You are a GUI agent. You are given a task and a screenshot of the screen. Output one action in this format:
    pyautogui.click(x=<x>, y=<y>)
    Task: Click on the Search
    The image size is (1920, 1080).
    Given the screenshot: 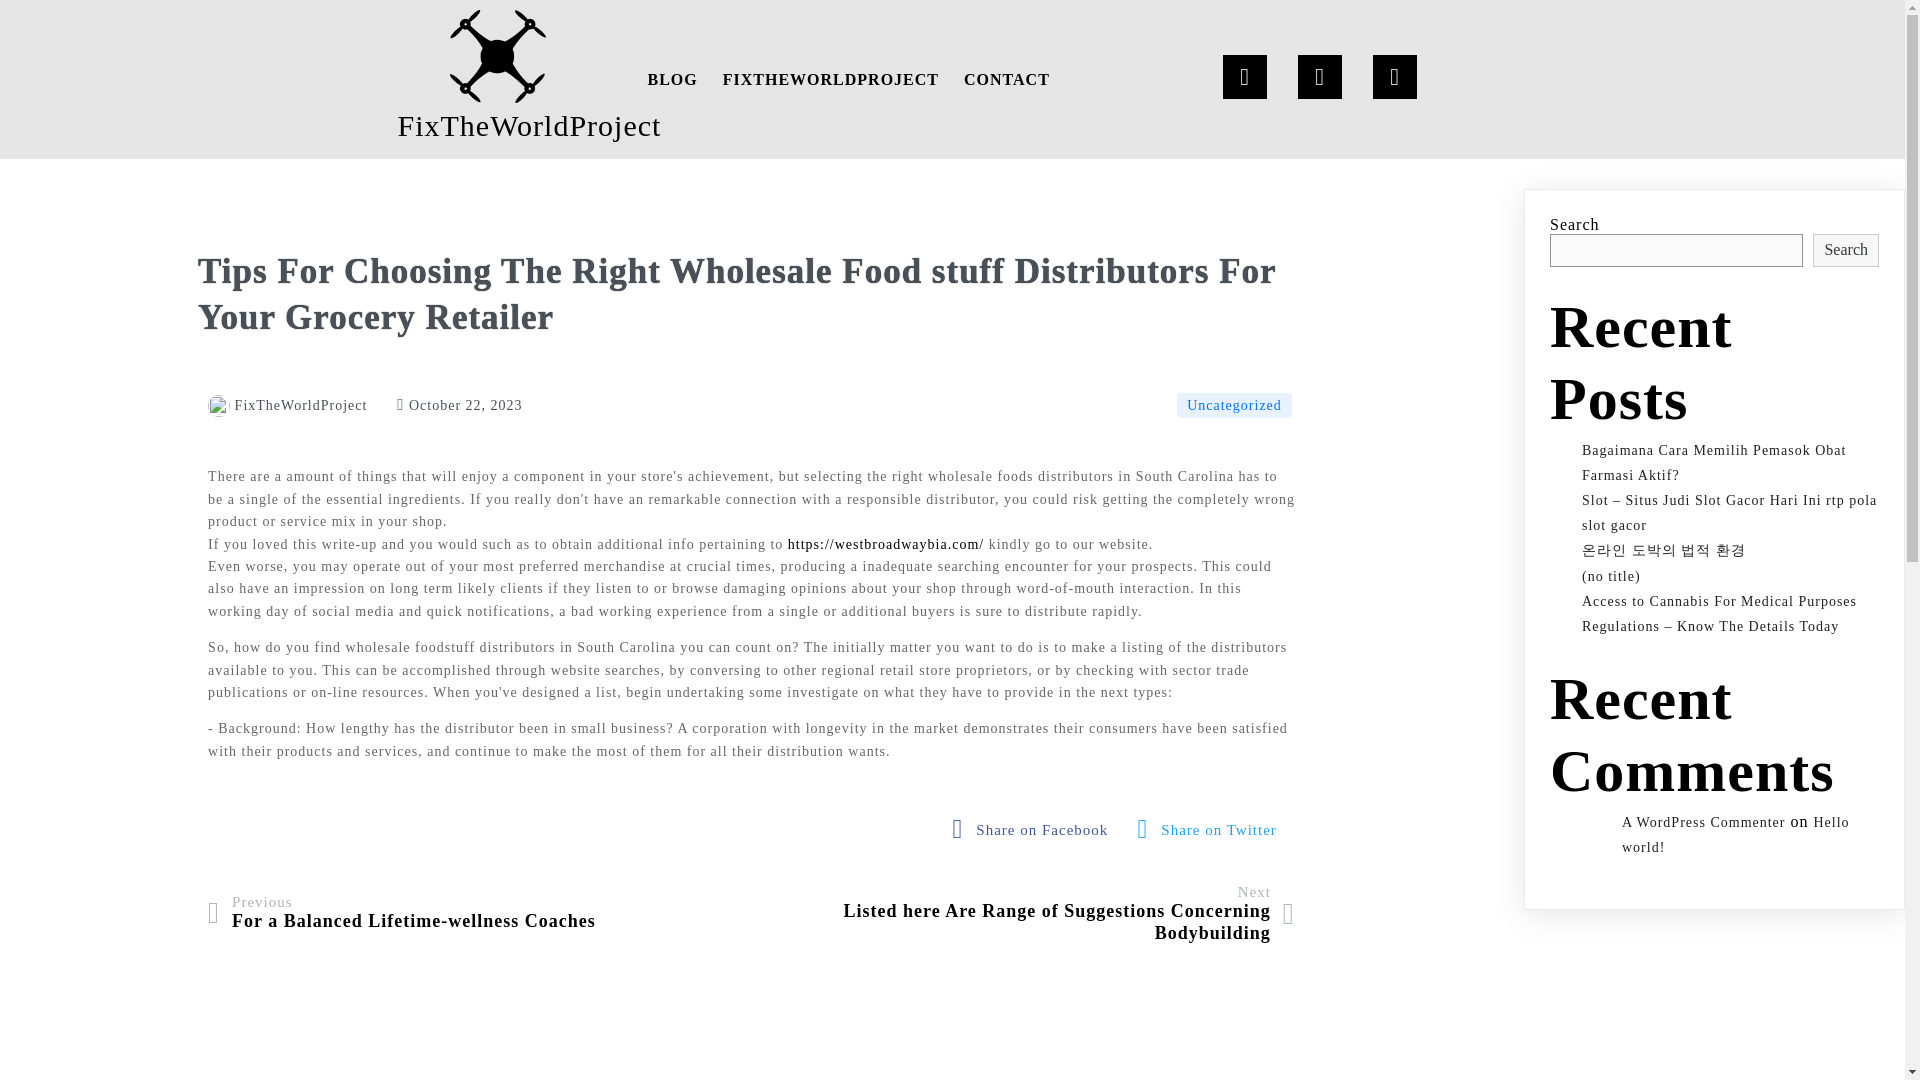 What is the action you would take?
    pyautogui.click(x=1846, y=250)
    